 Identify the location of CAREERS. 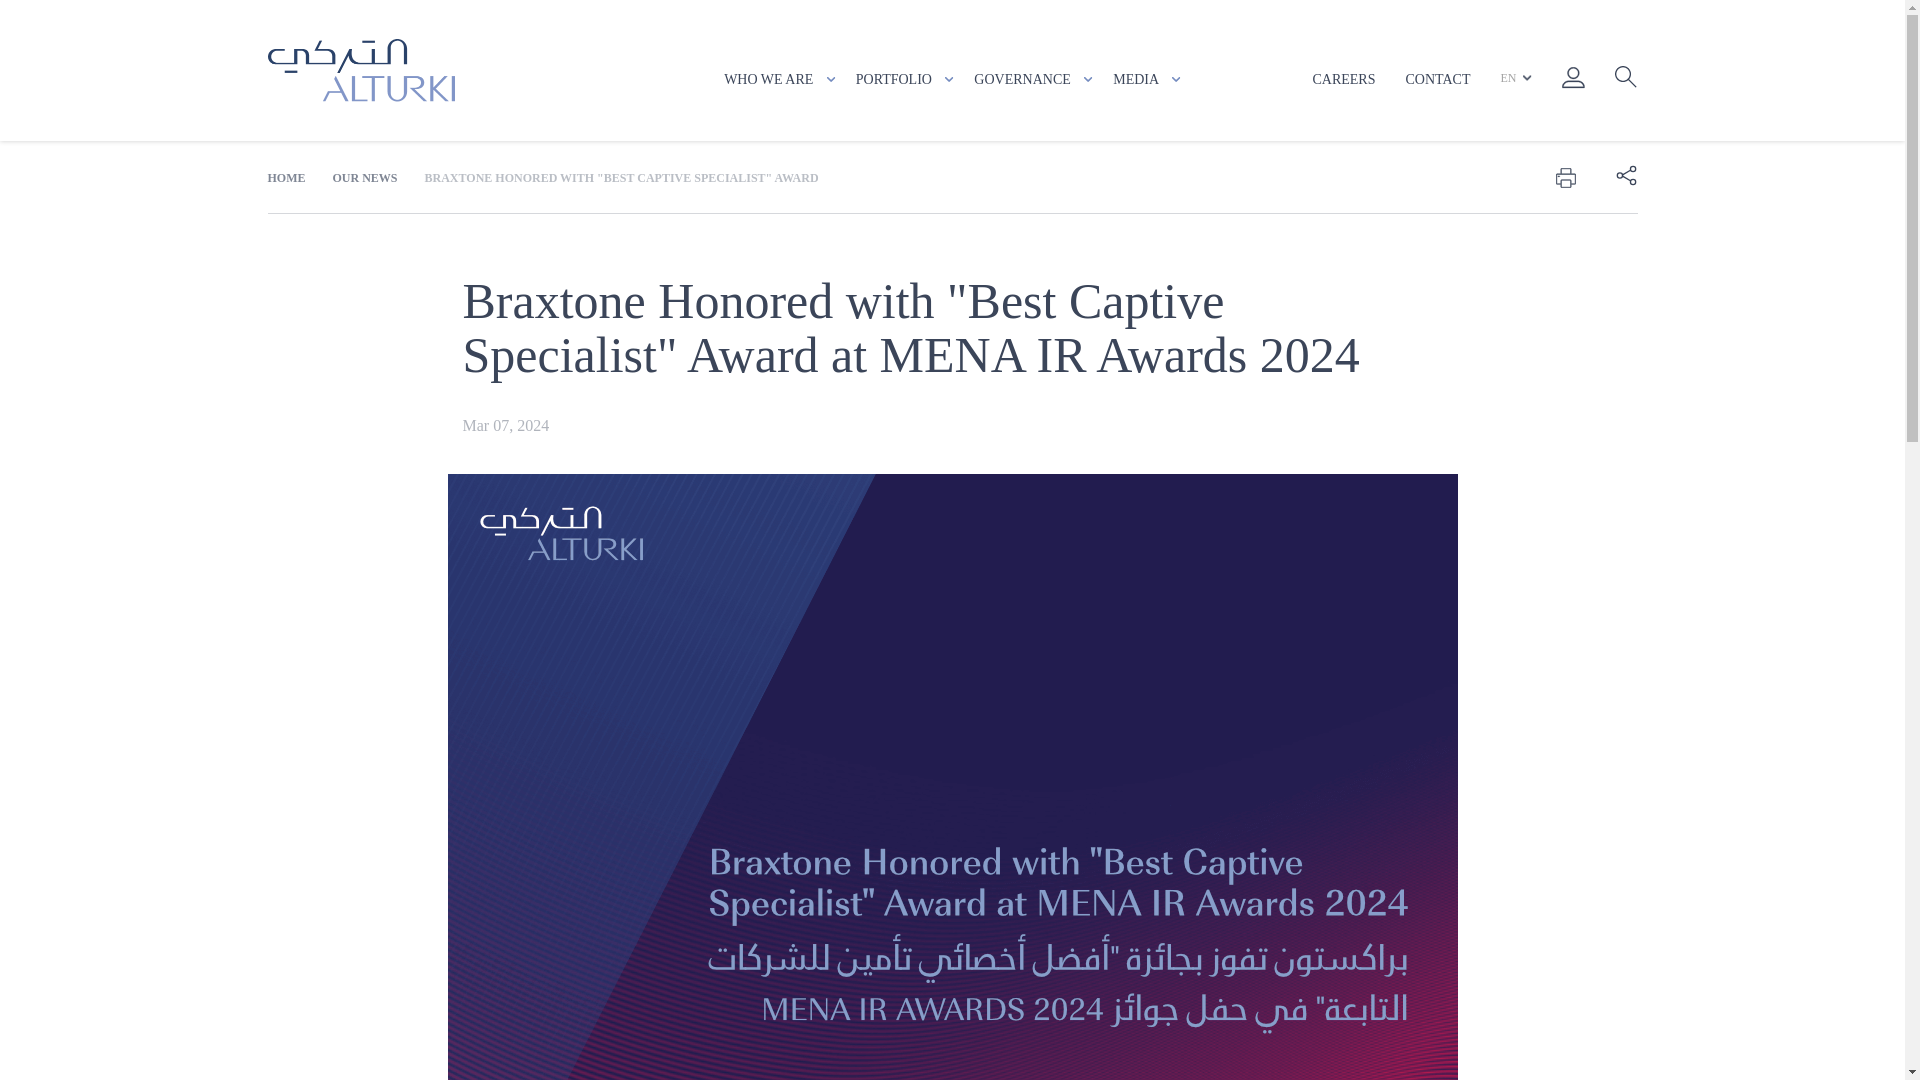
(1342, 80).